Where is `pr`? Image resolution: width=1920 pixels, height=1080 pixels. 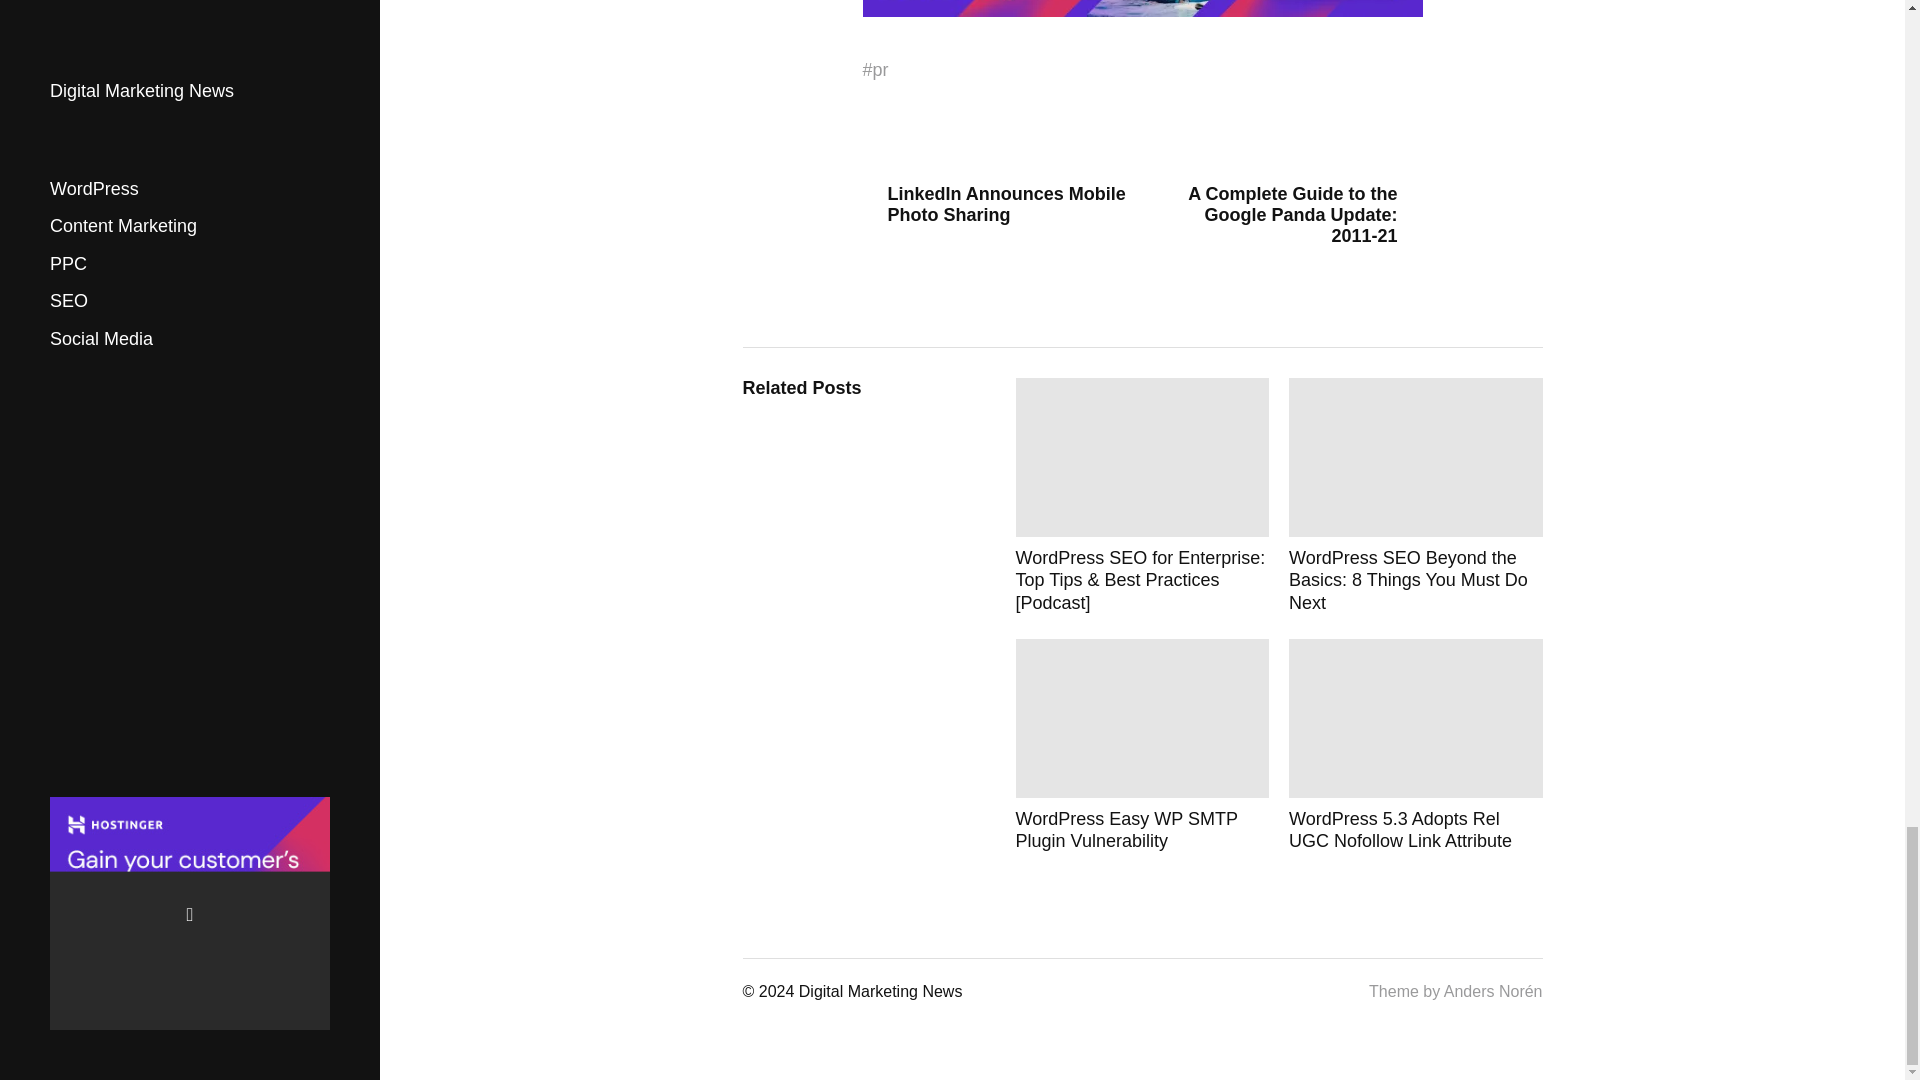 pr is located at coordinates (880, 70).